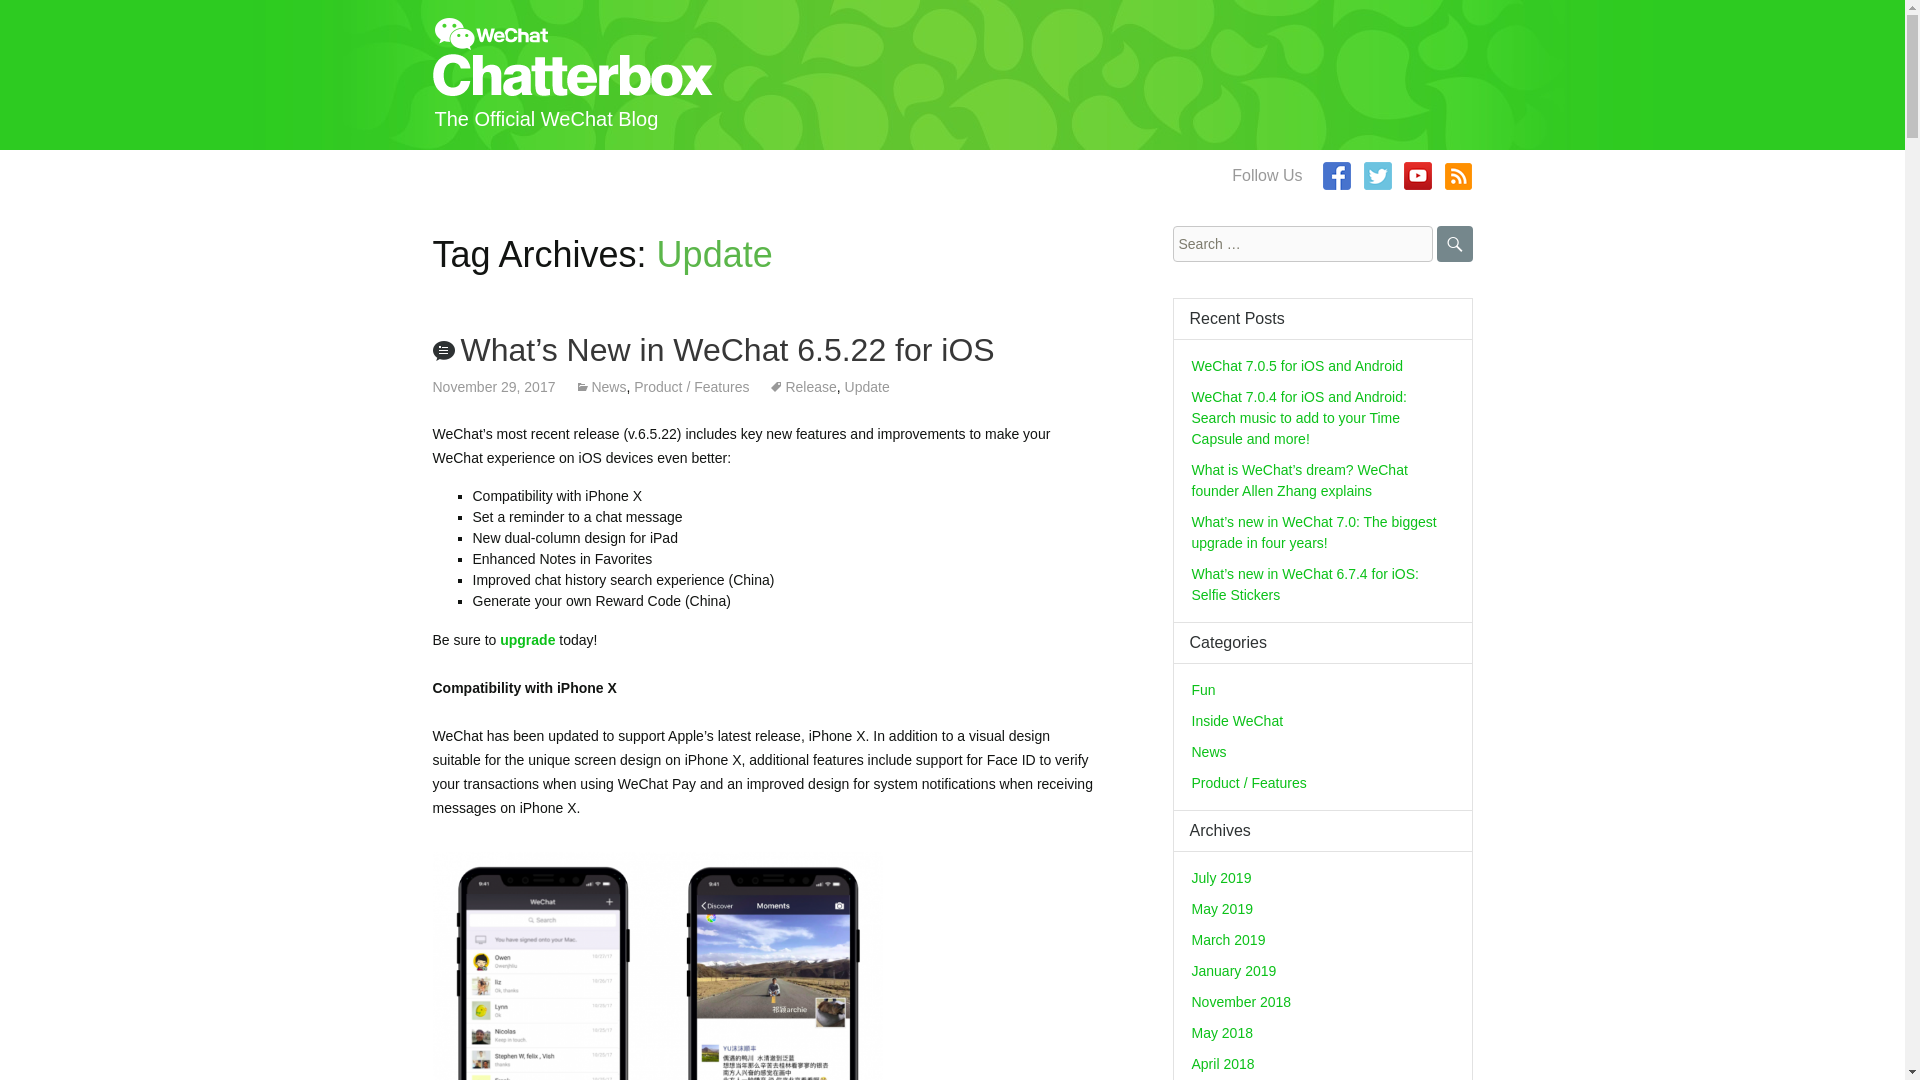 The image size is (1920, 1080). I want to click on November 29, 2017, so click(493, 387).